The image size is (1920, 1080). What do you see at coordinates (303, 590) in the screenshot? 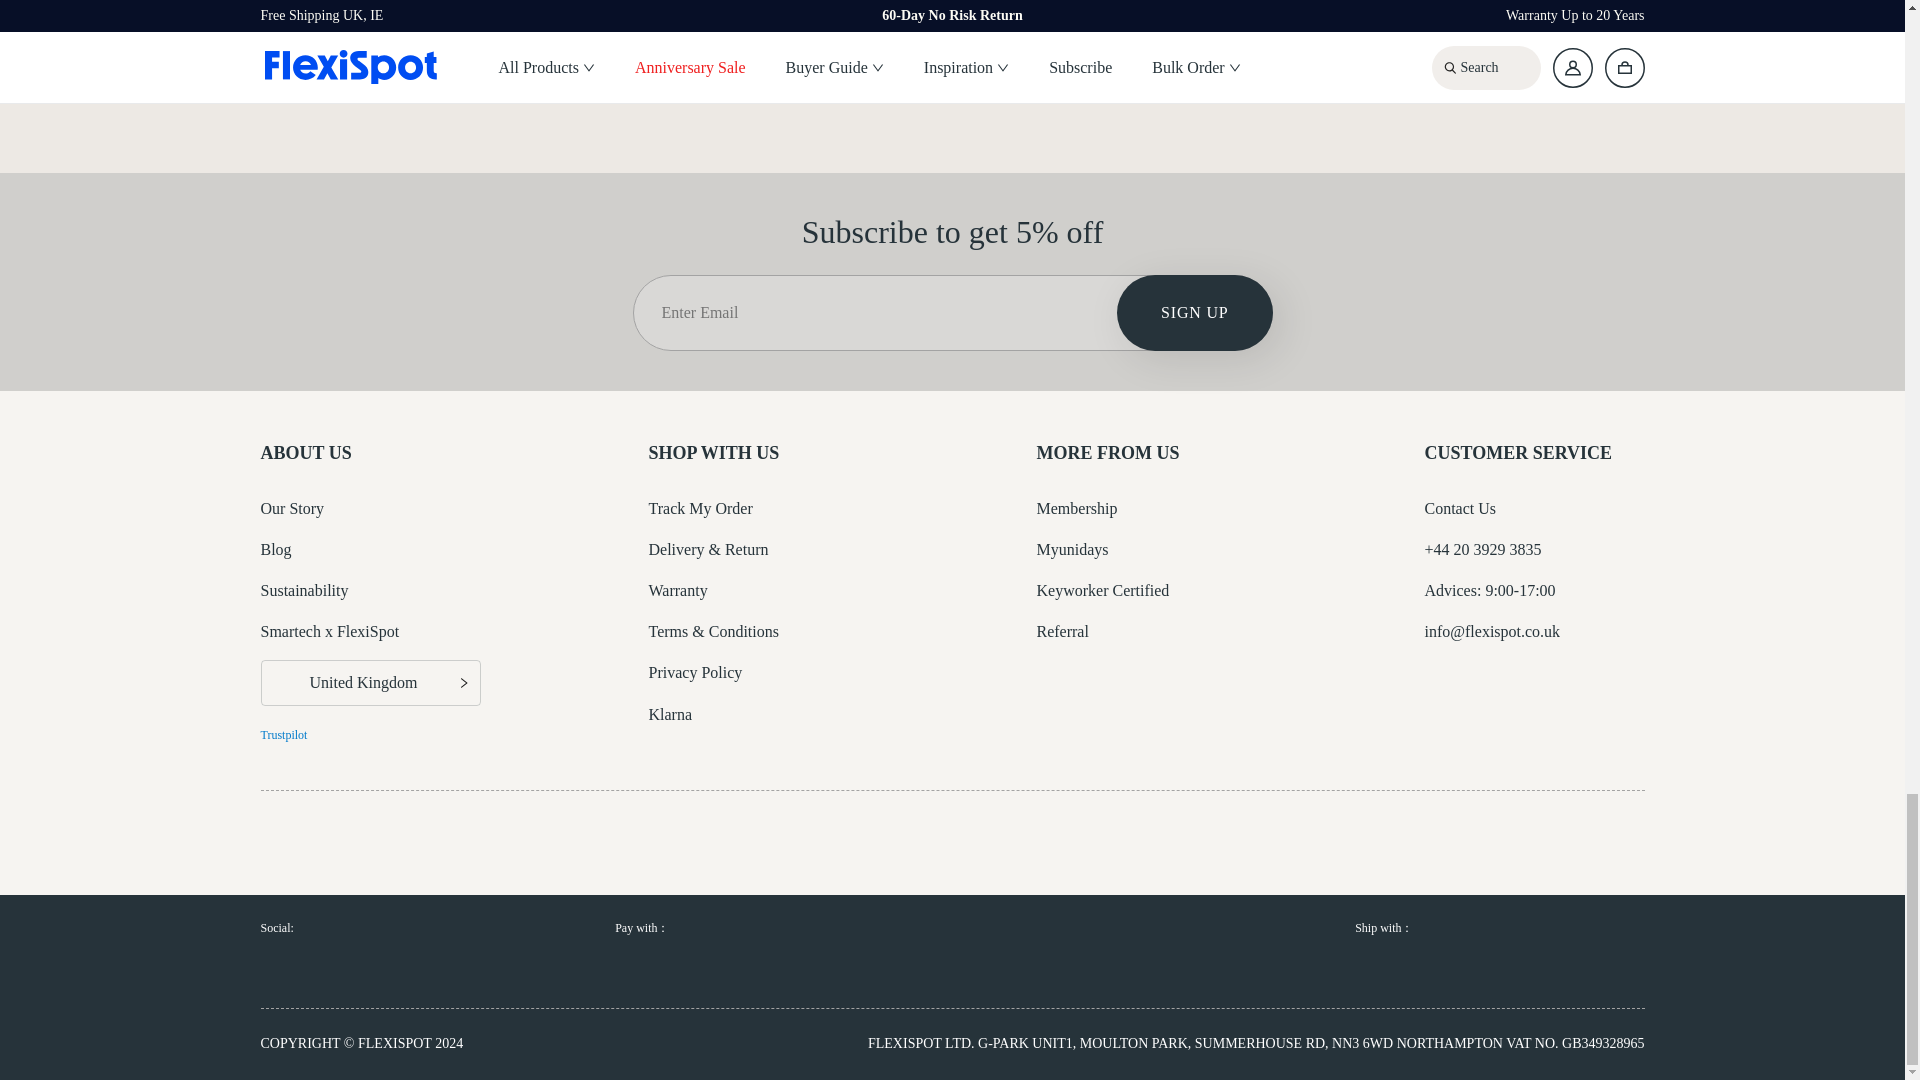
I see `Sustainability` at bounding box center [303, 590].